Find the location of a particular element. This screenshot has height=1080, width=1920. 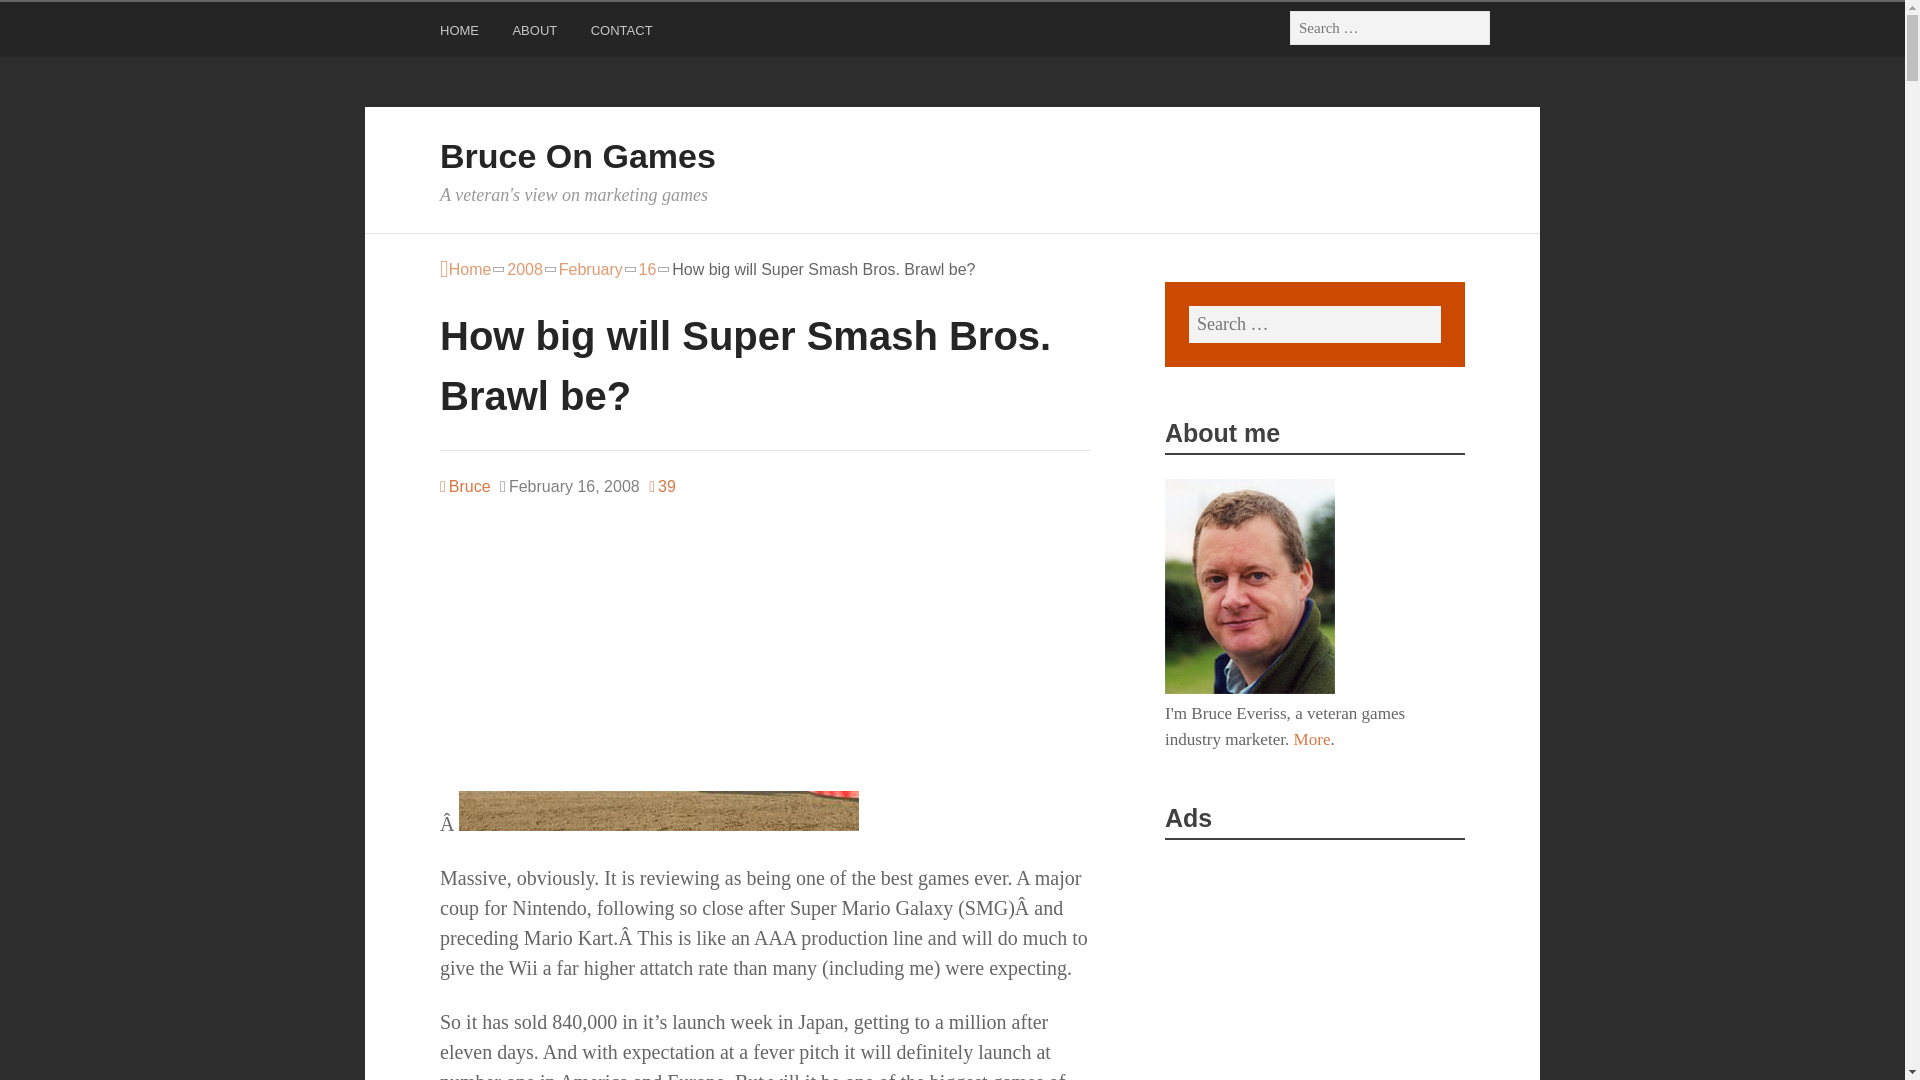

Home is located at coordinates (465, 270).